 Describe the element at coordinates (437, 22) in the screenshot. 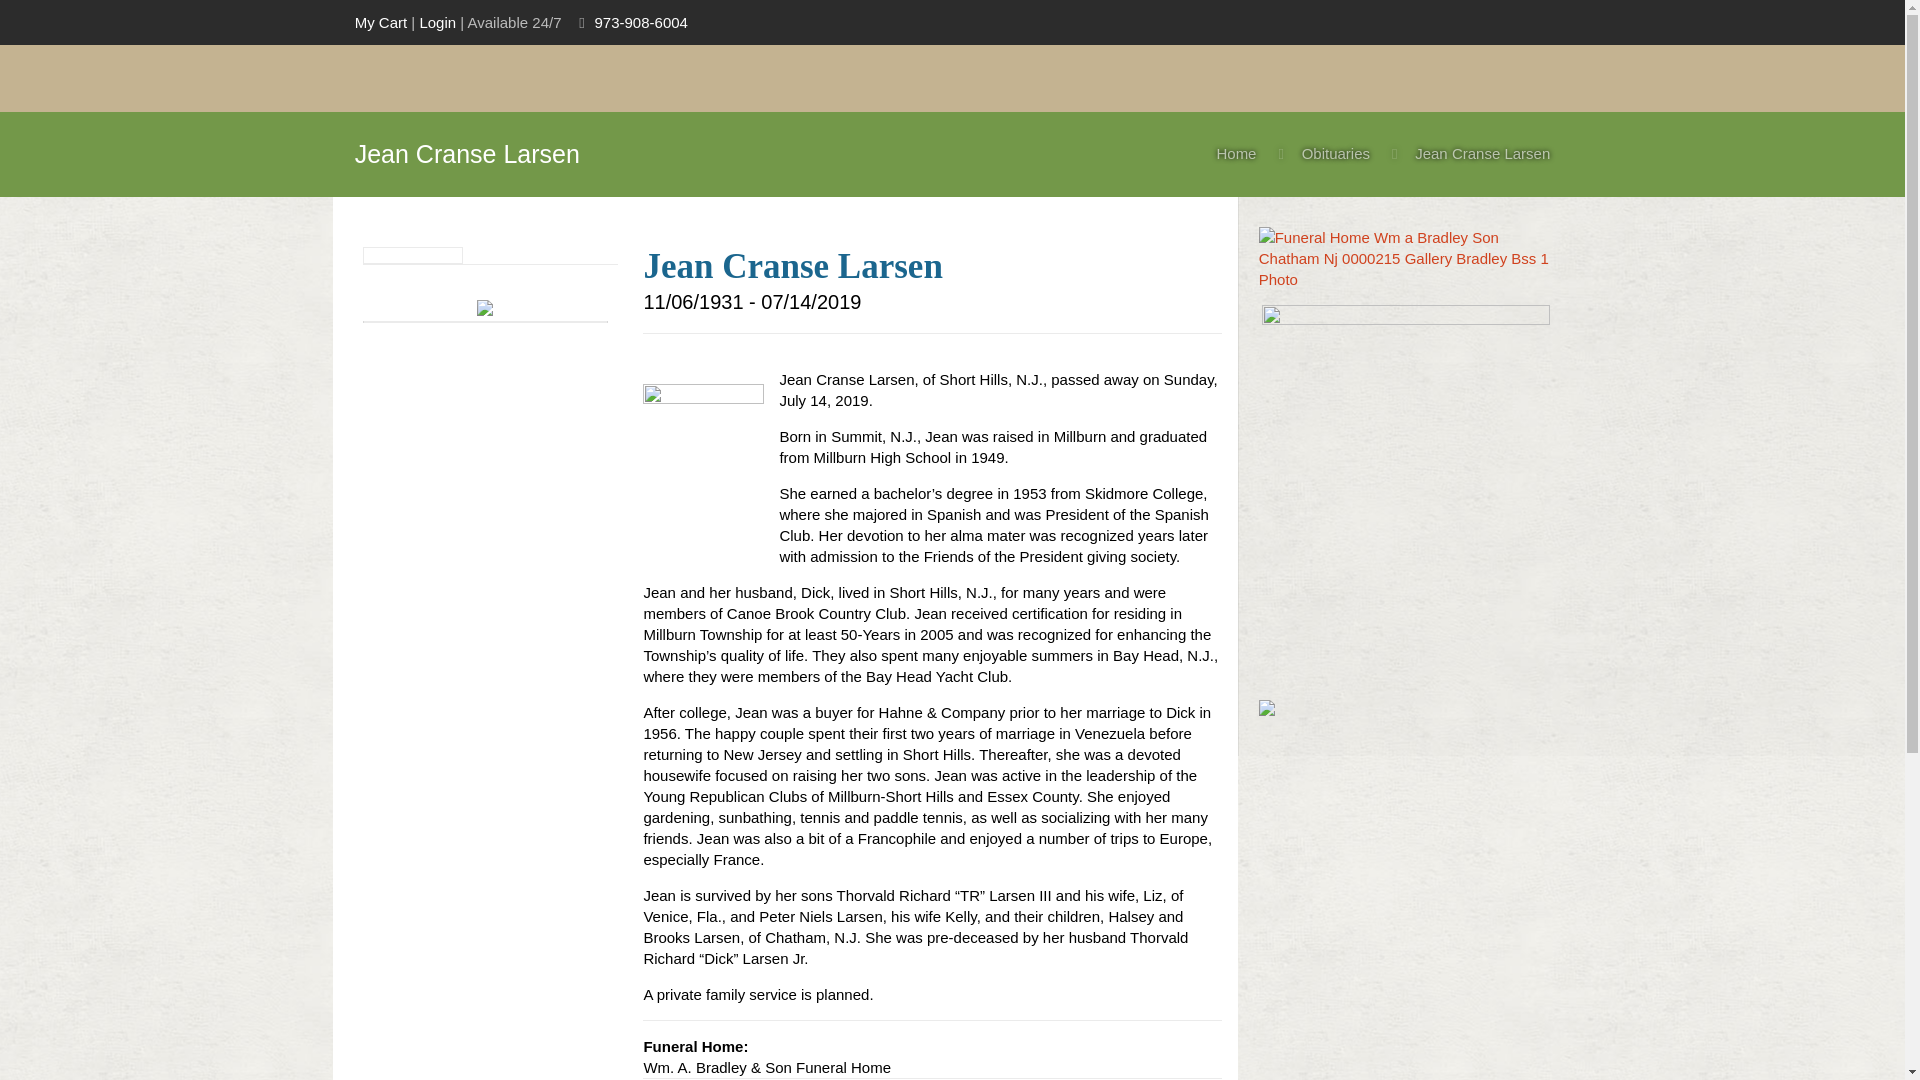

I see `Login` at that location.